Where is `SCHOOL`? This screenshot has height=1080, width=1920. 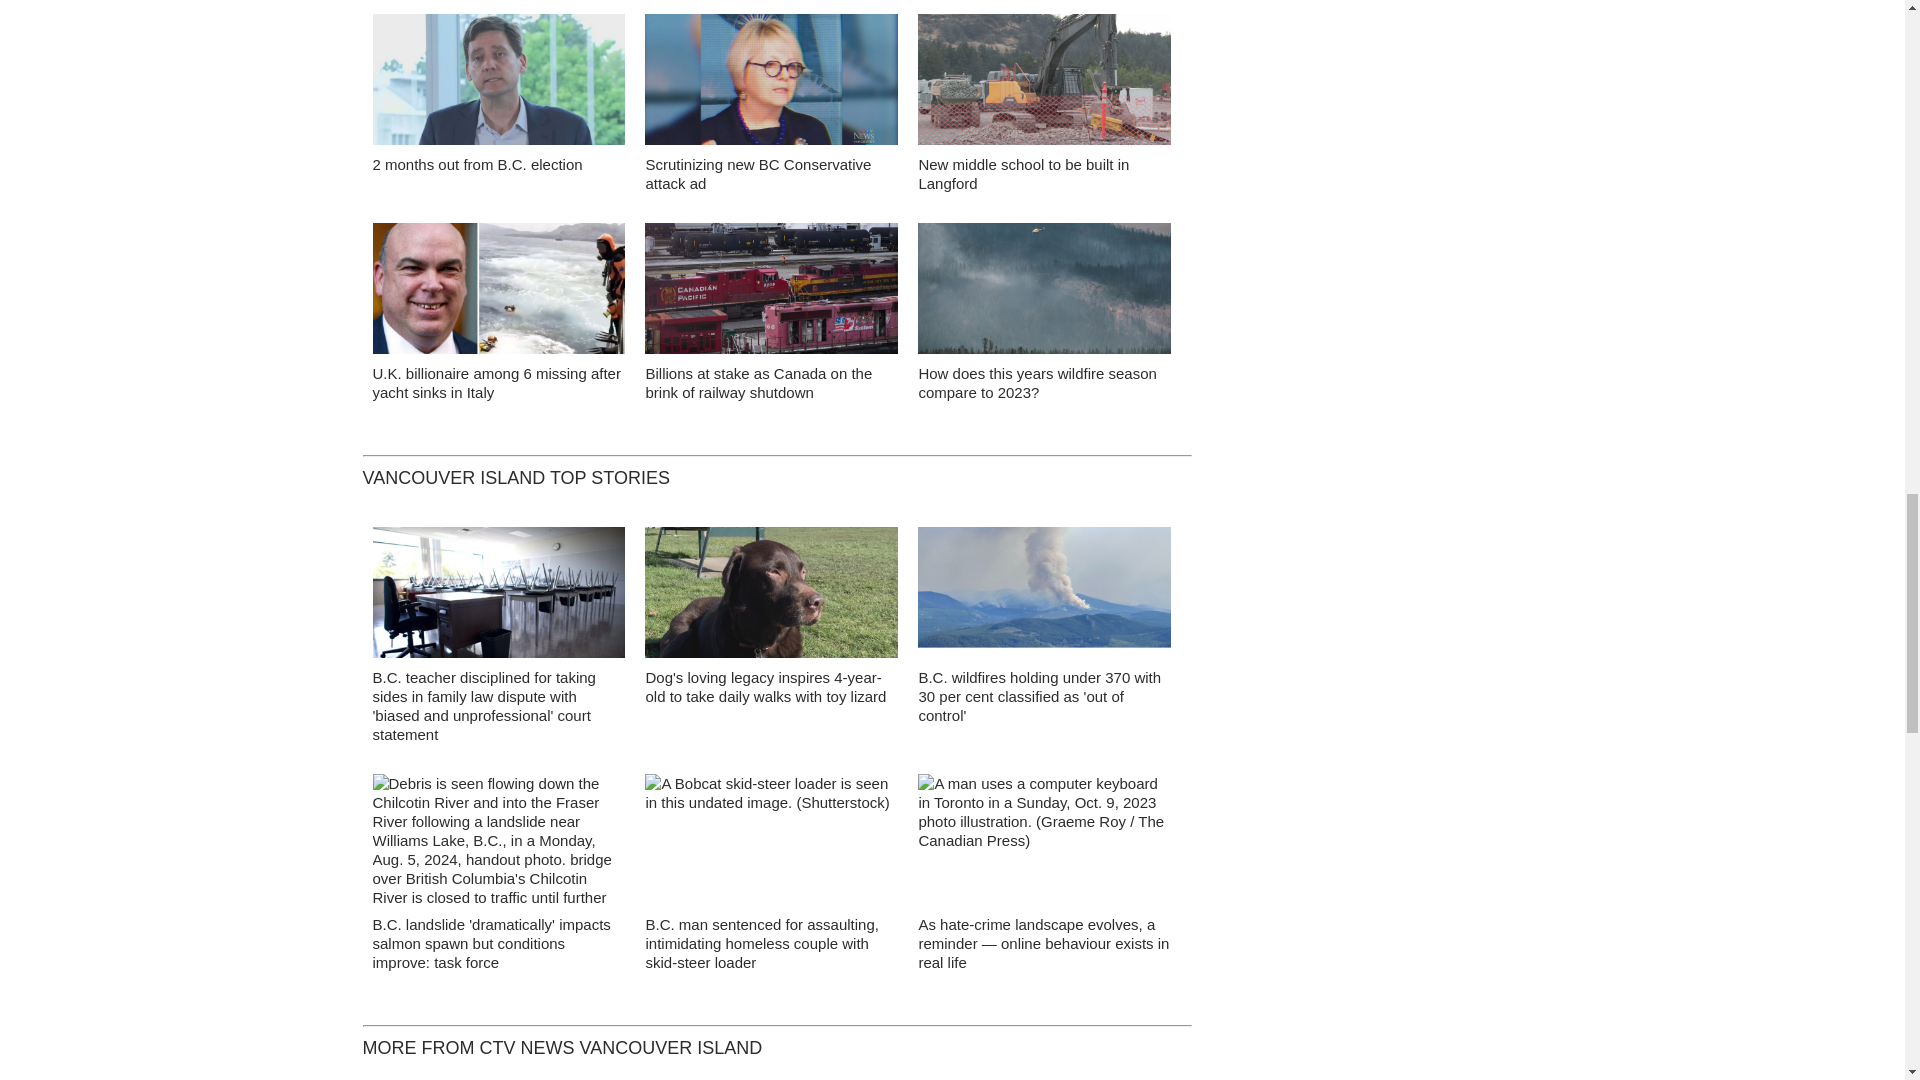 SCHOOL is located at coordinates (498, 598).